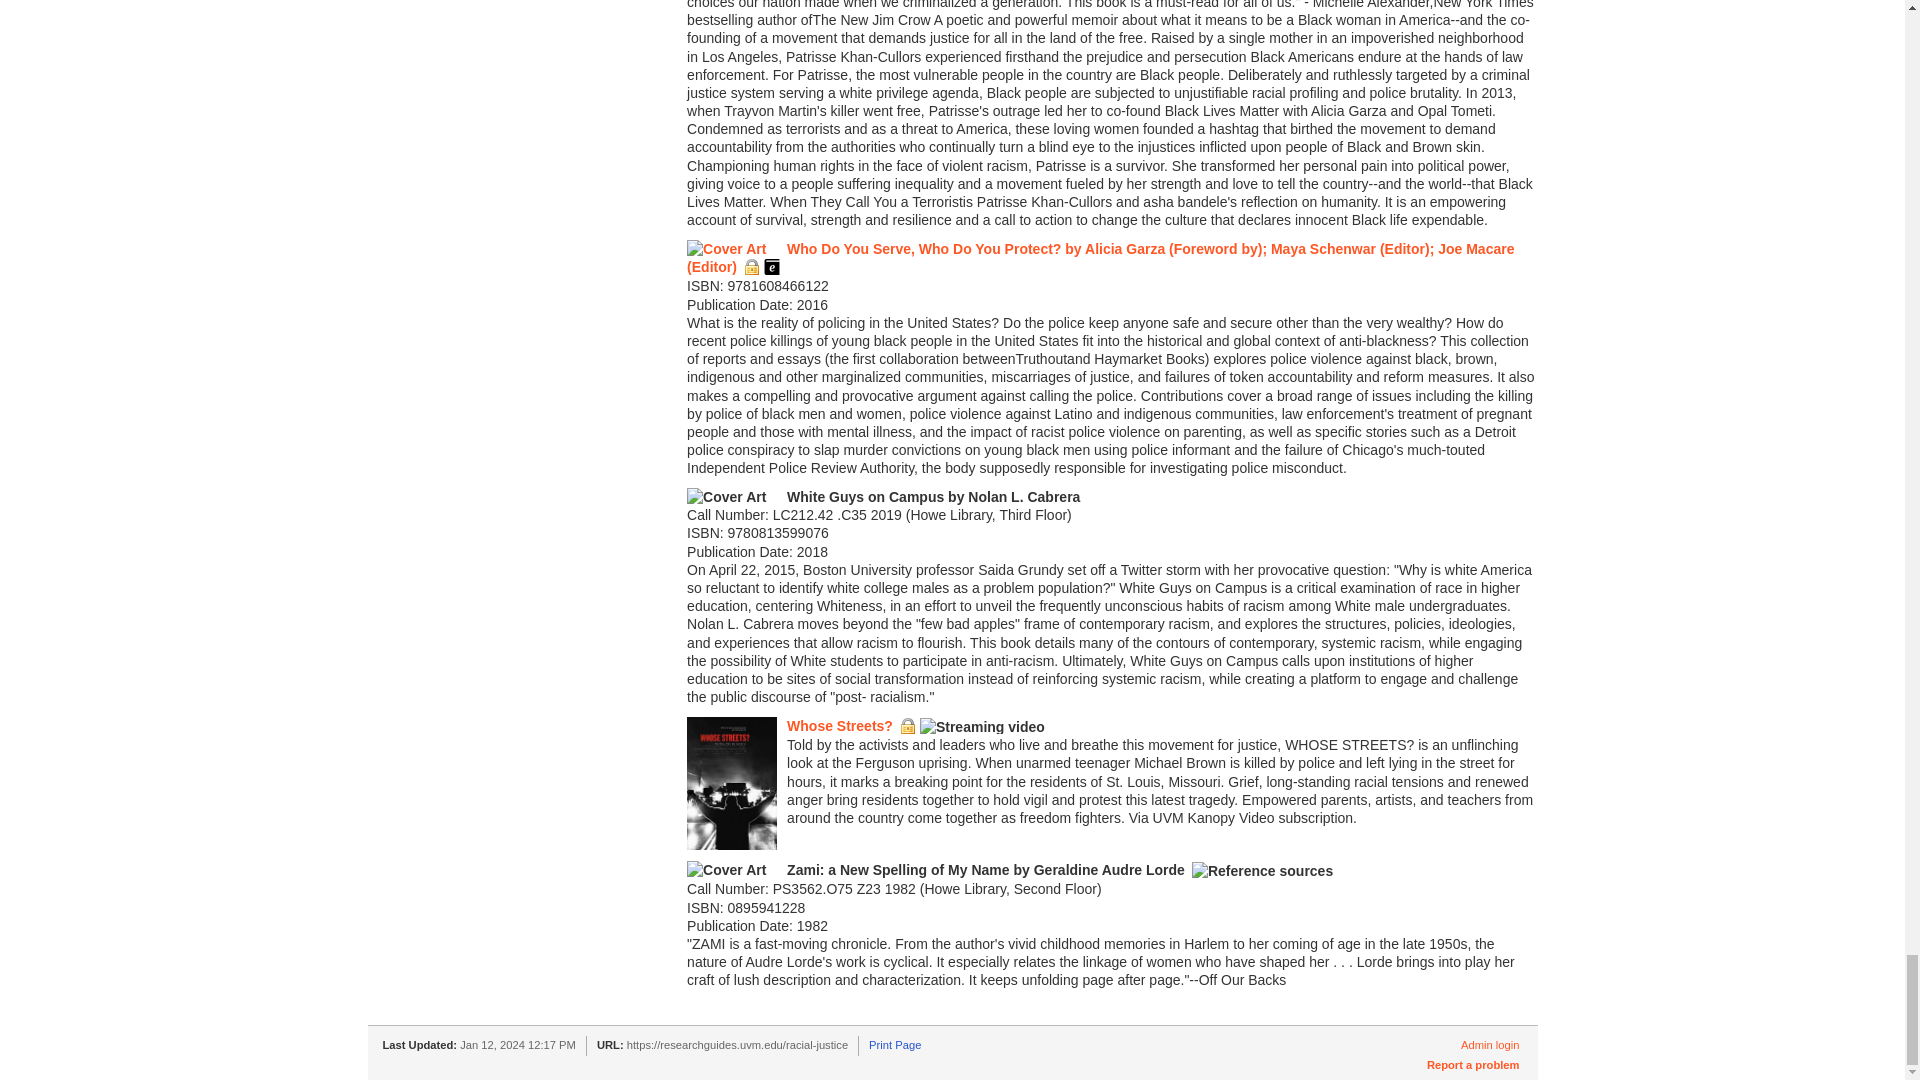  What do you see at coordinates (895, 1044) in the screenshot?
I see `Print Page` at bounding box center [895, 1044].